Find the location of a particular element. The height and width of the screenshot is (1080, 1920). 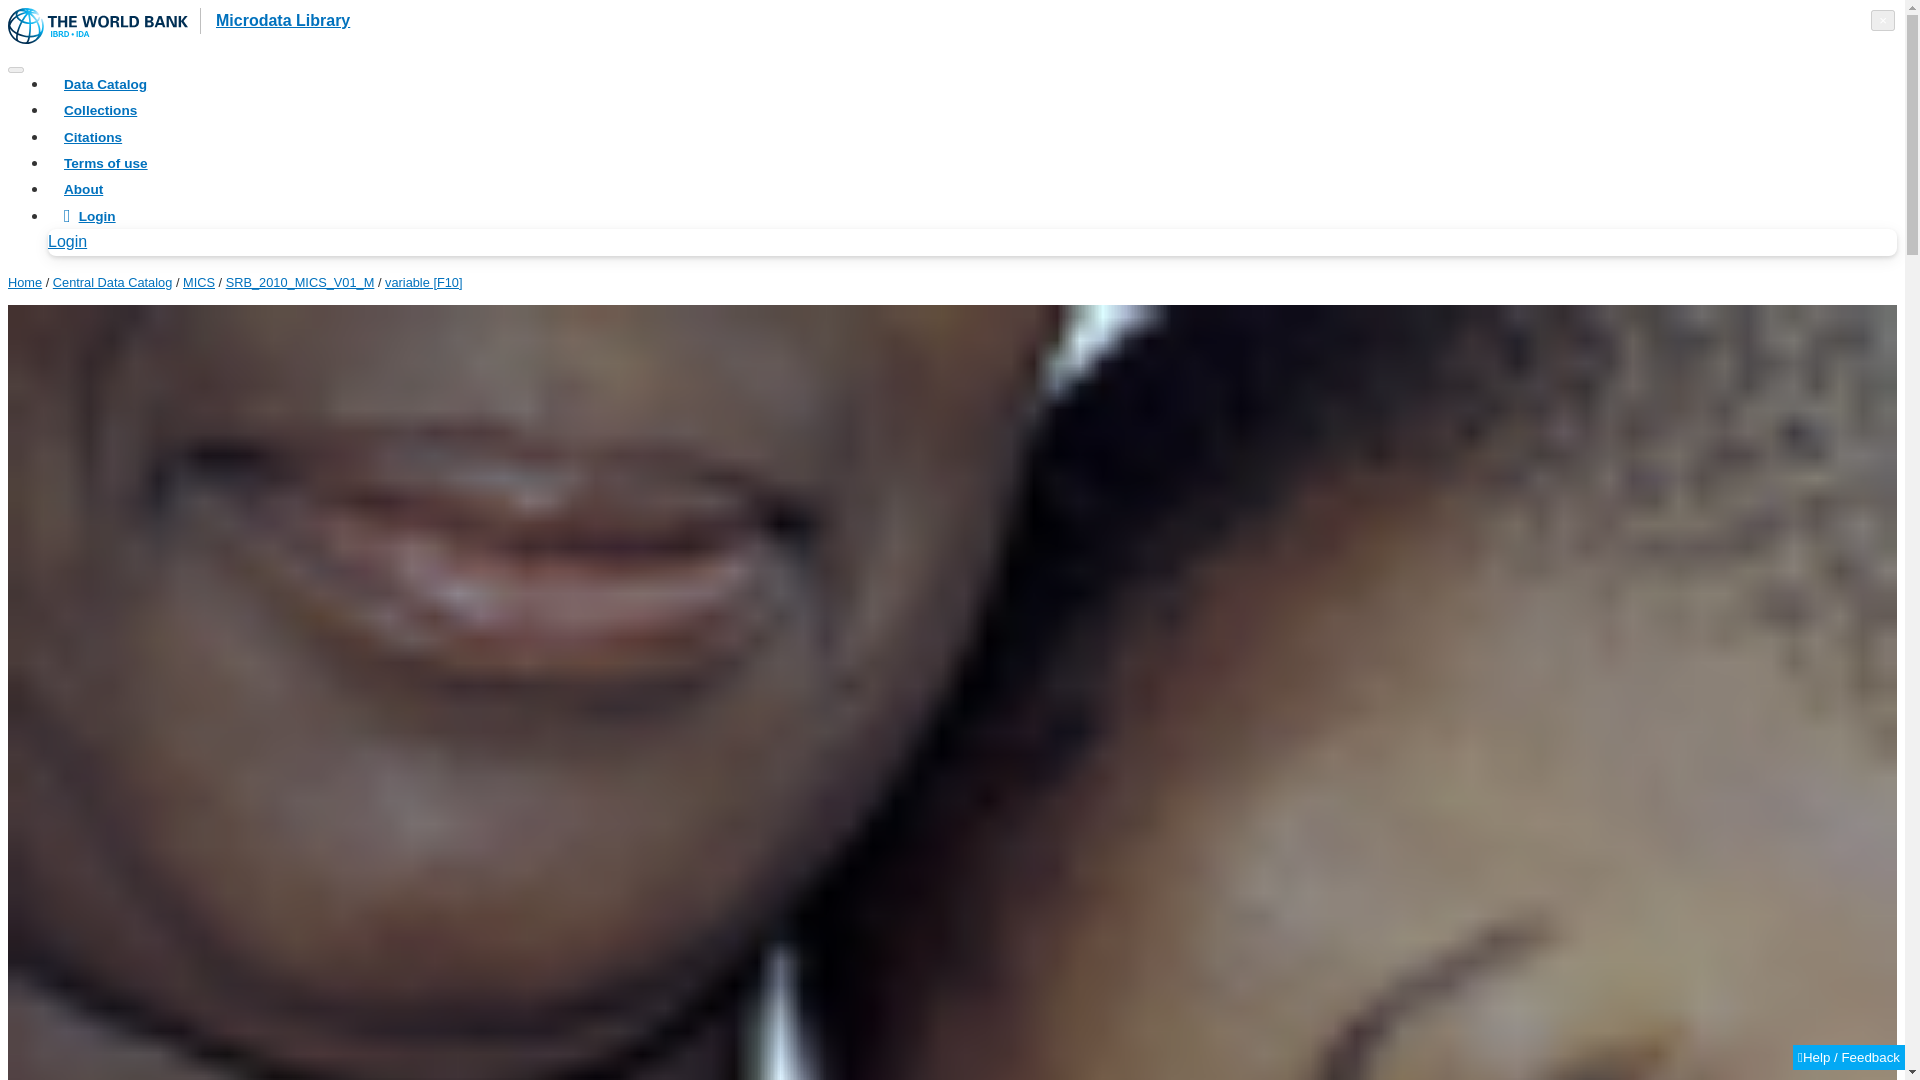

MICS is located at coordinates (198, 282).